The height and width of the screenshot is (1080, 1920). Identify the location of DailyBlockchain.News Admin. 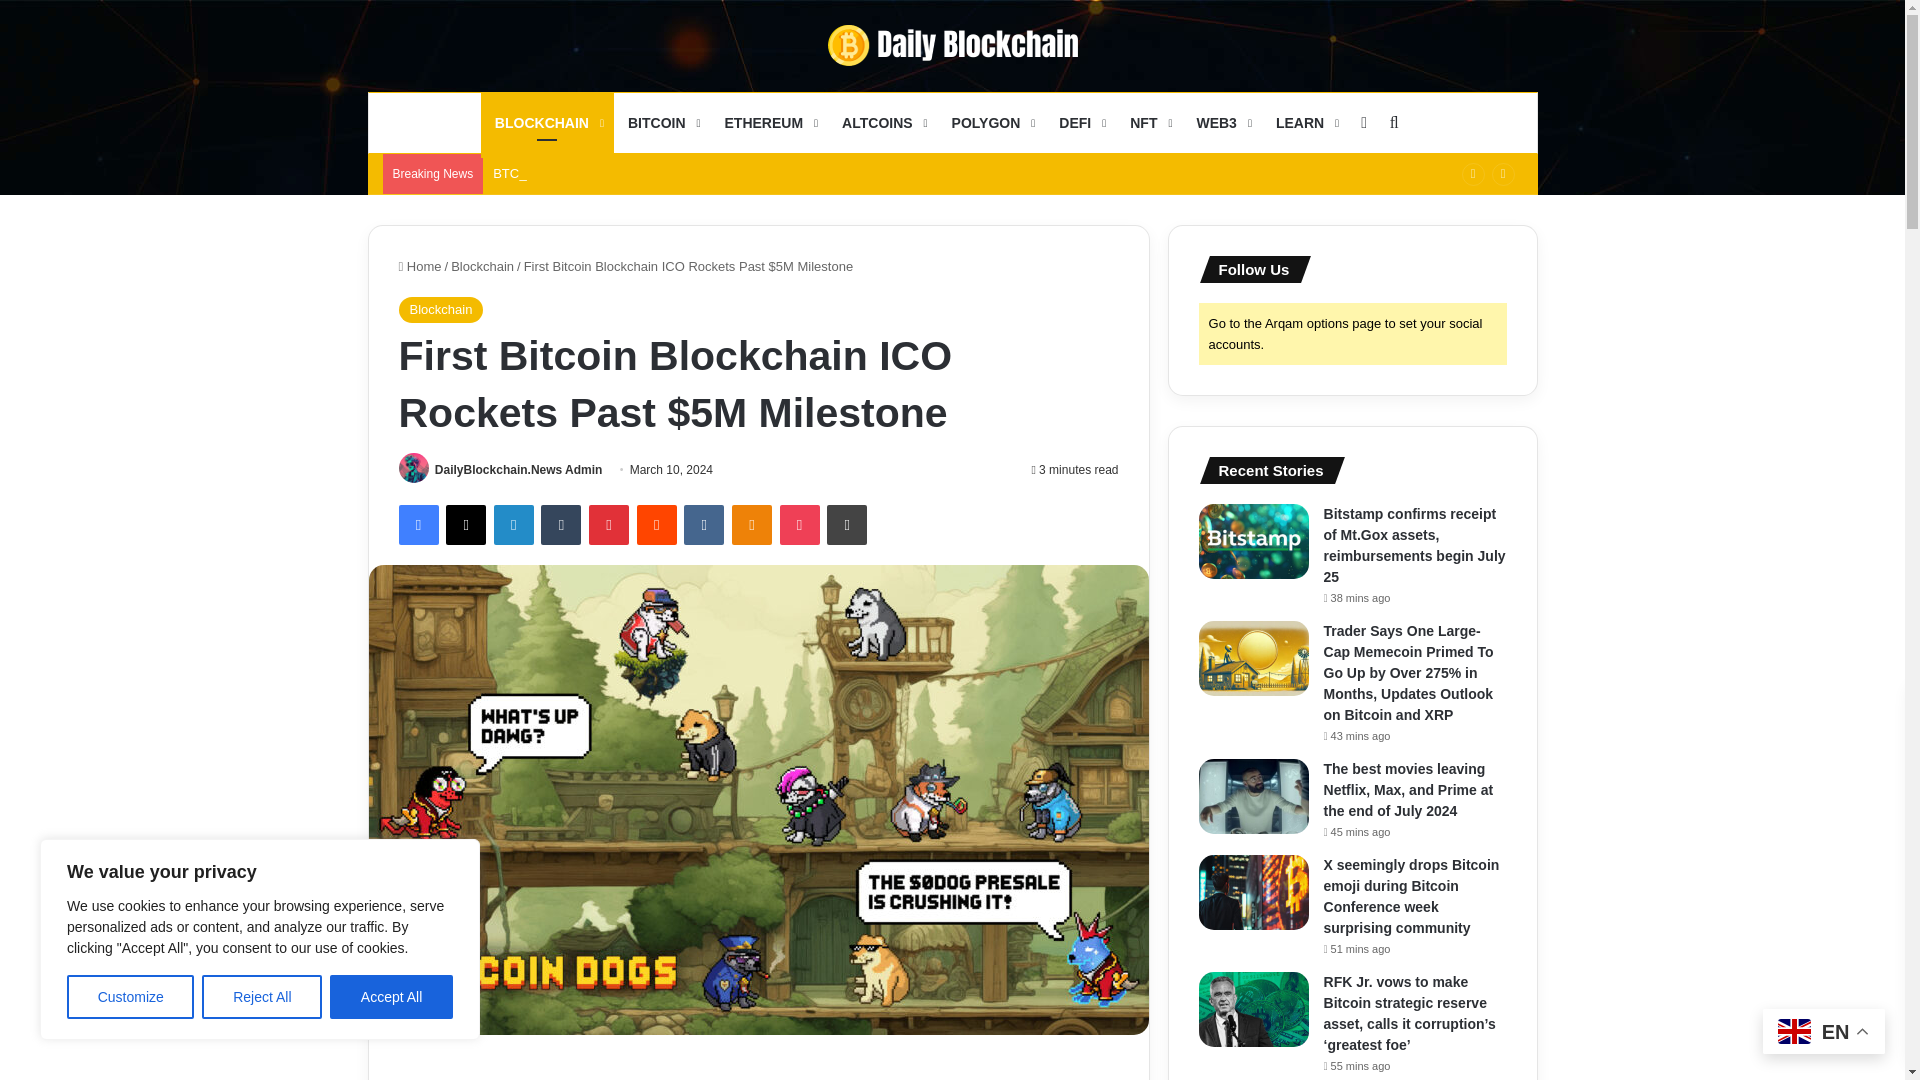
(518, 470).